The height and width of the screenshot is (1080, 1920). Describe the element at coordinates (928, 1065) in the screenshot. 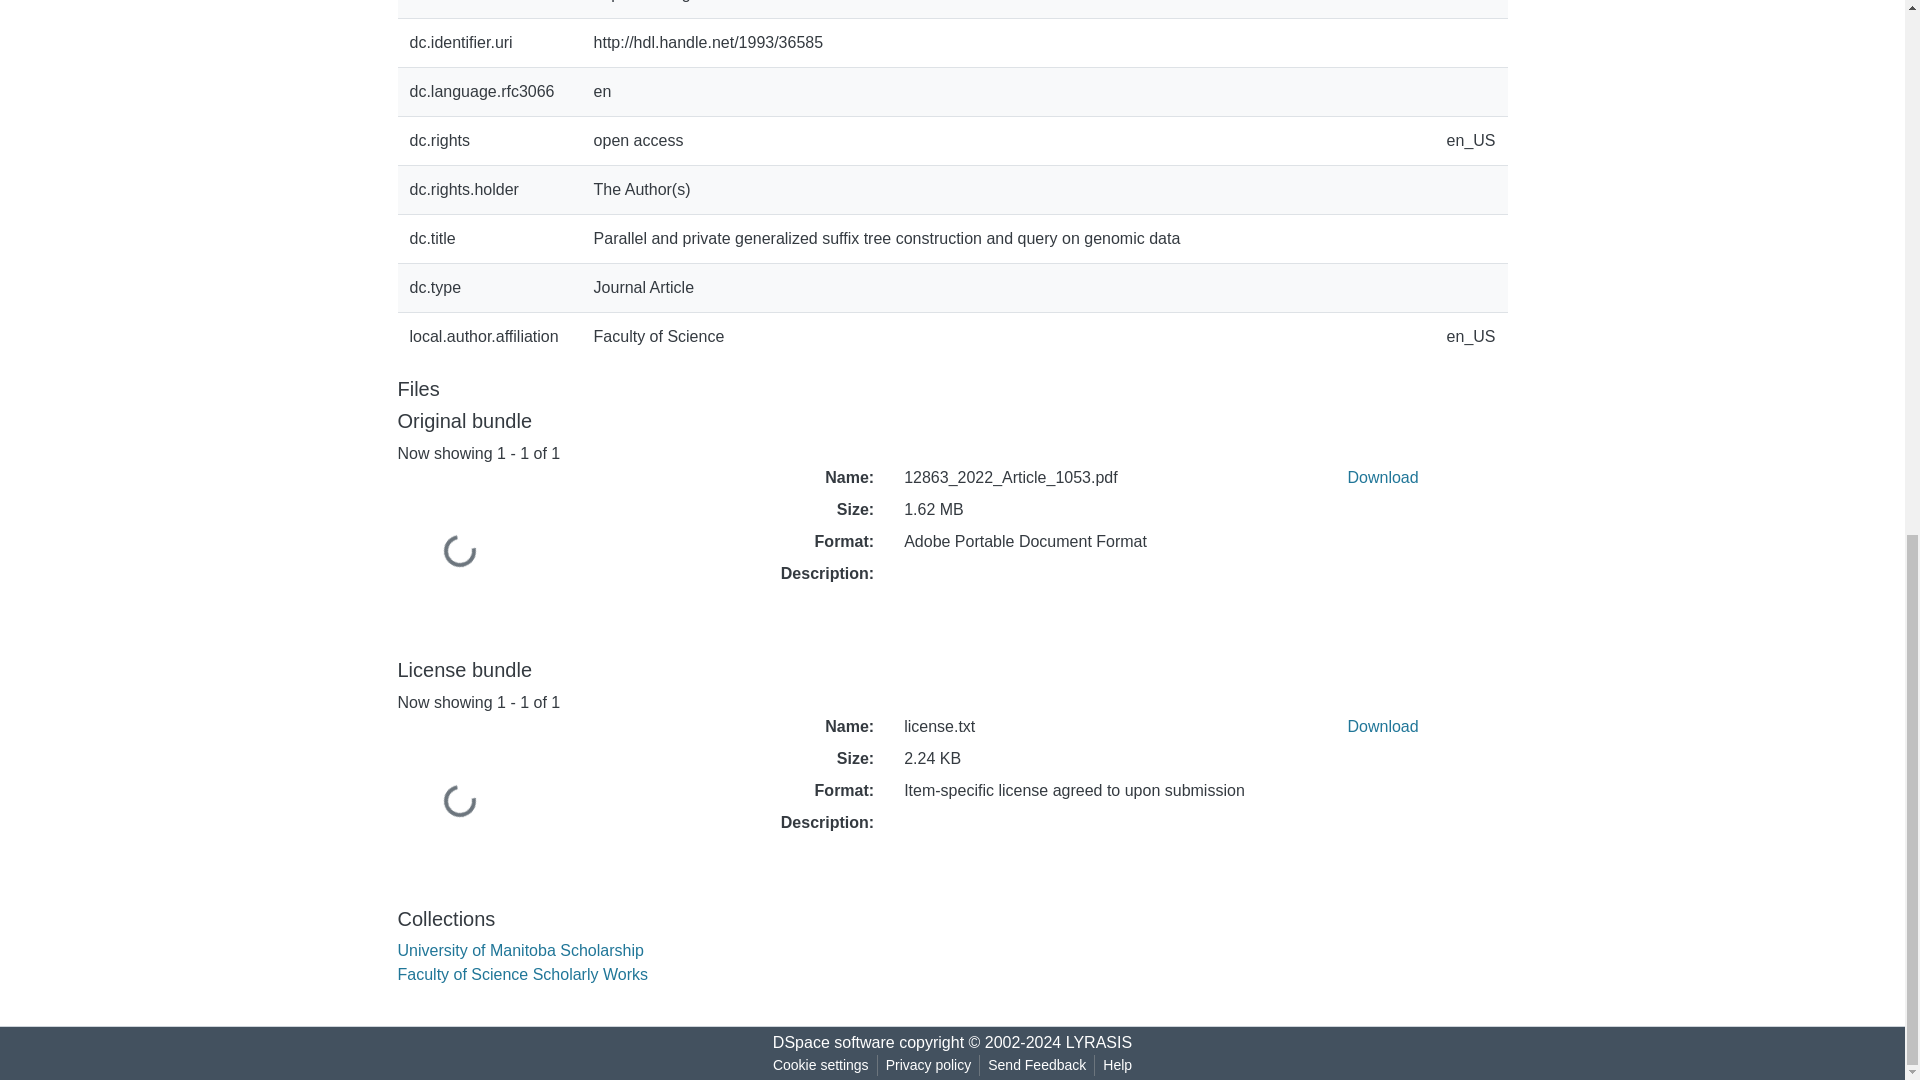

I see `Privacy policy` at that location.